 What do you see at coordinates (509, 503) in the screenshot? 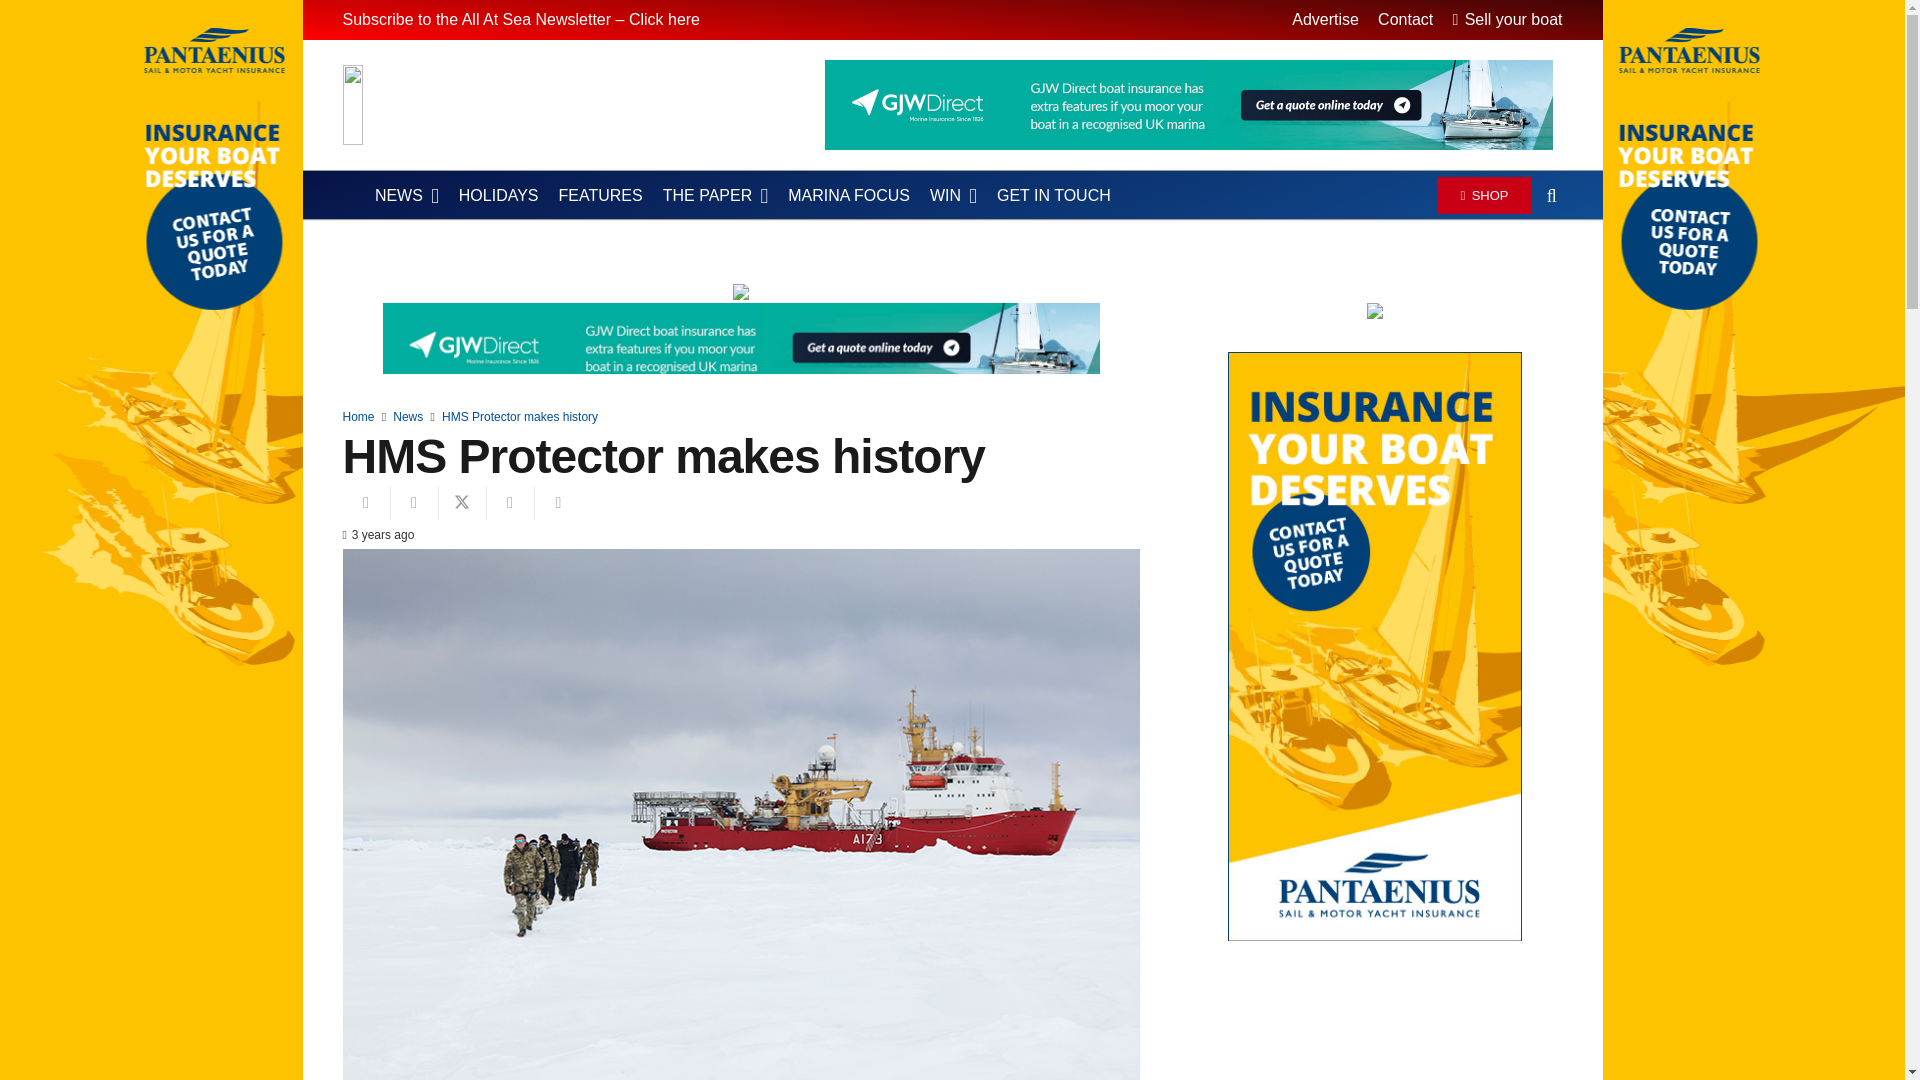
I see `Share this` at bounding box center [509, 503].